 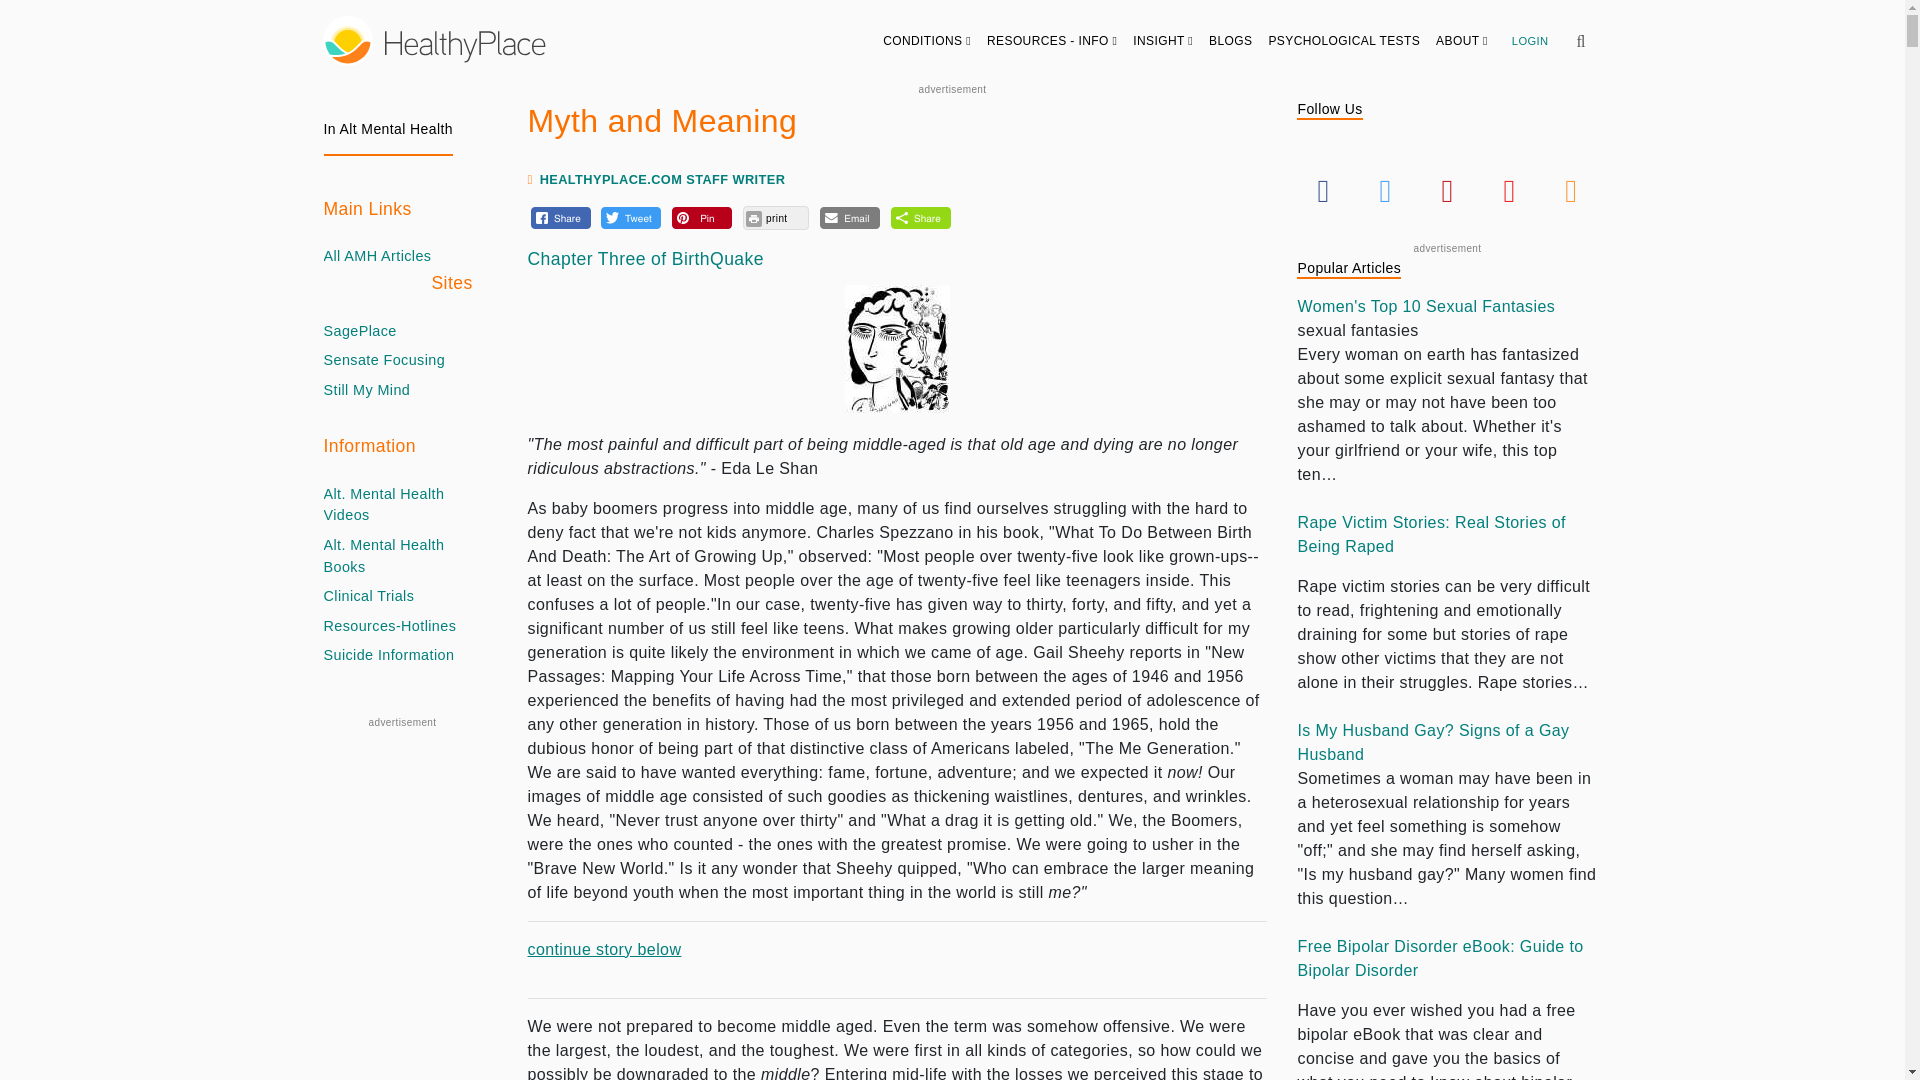 What do you see at coordinates (927, 40) in the screenshot?
I see `CONDITIONS` at bounding box center [927, 40].